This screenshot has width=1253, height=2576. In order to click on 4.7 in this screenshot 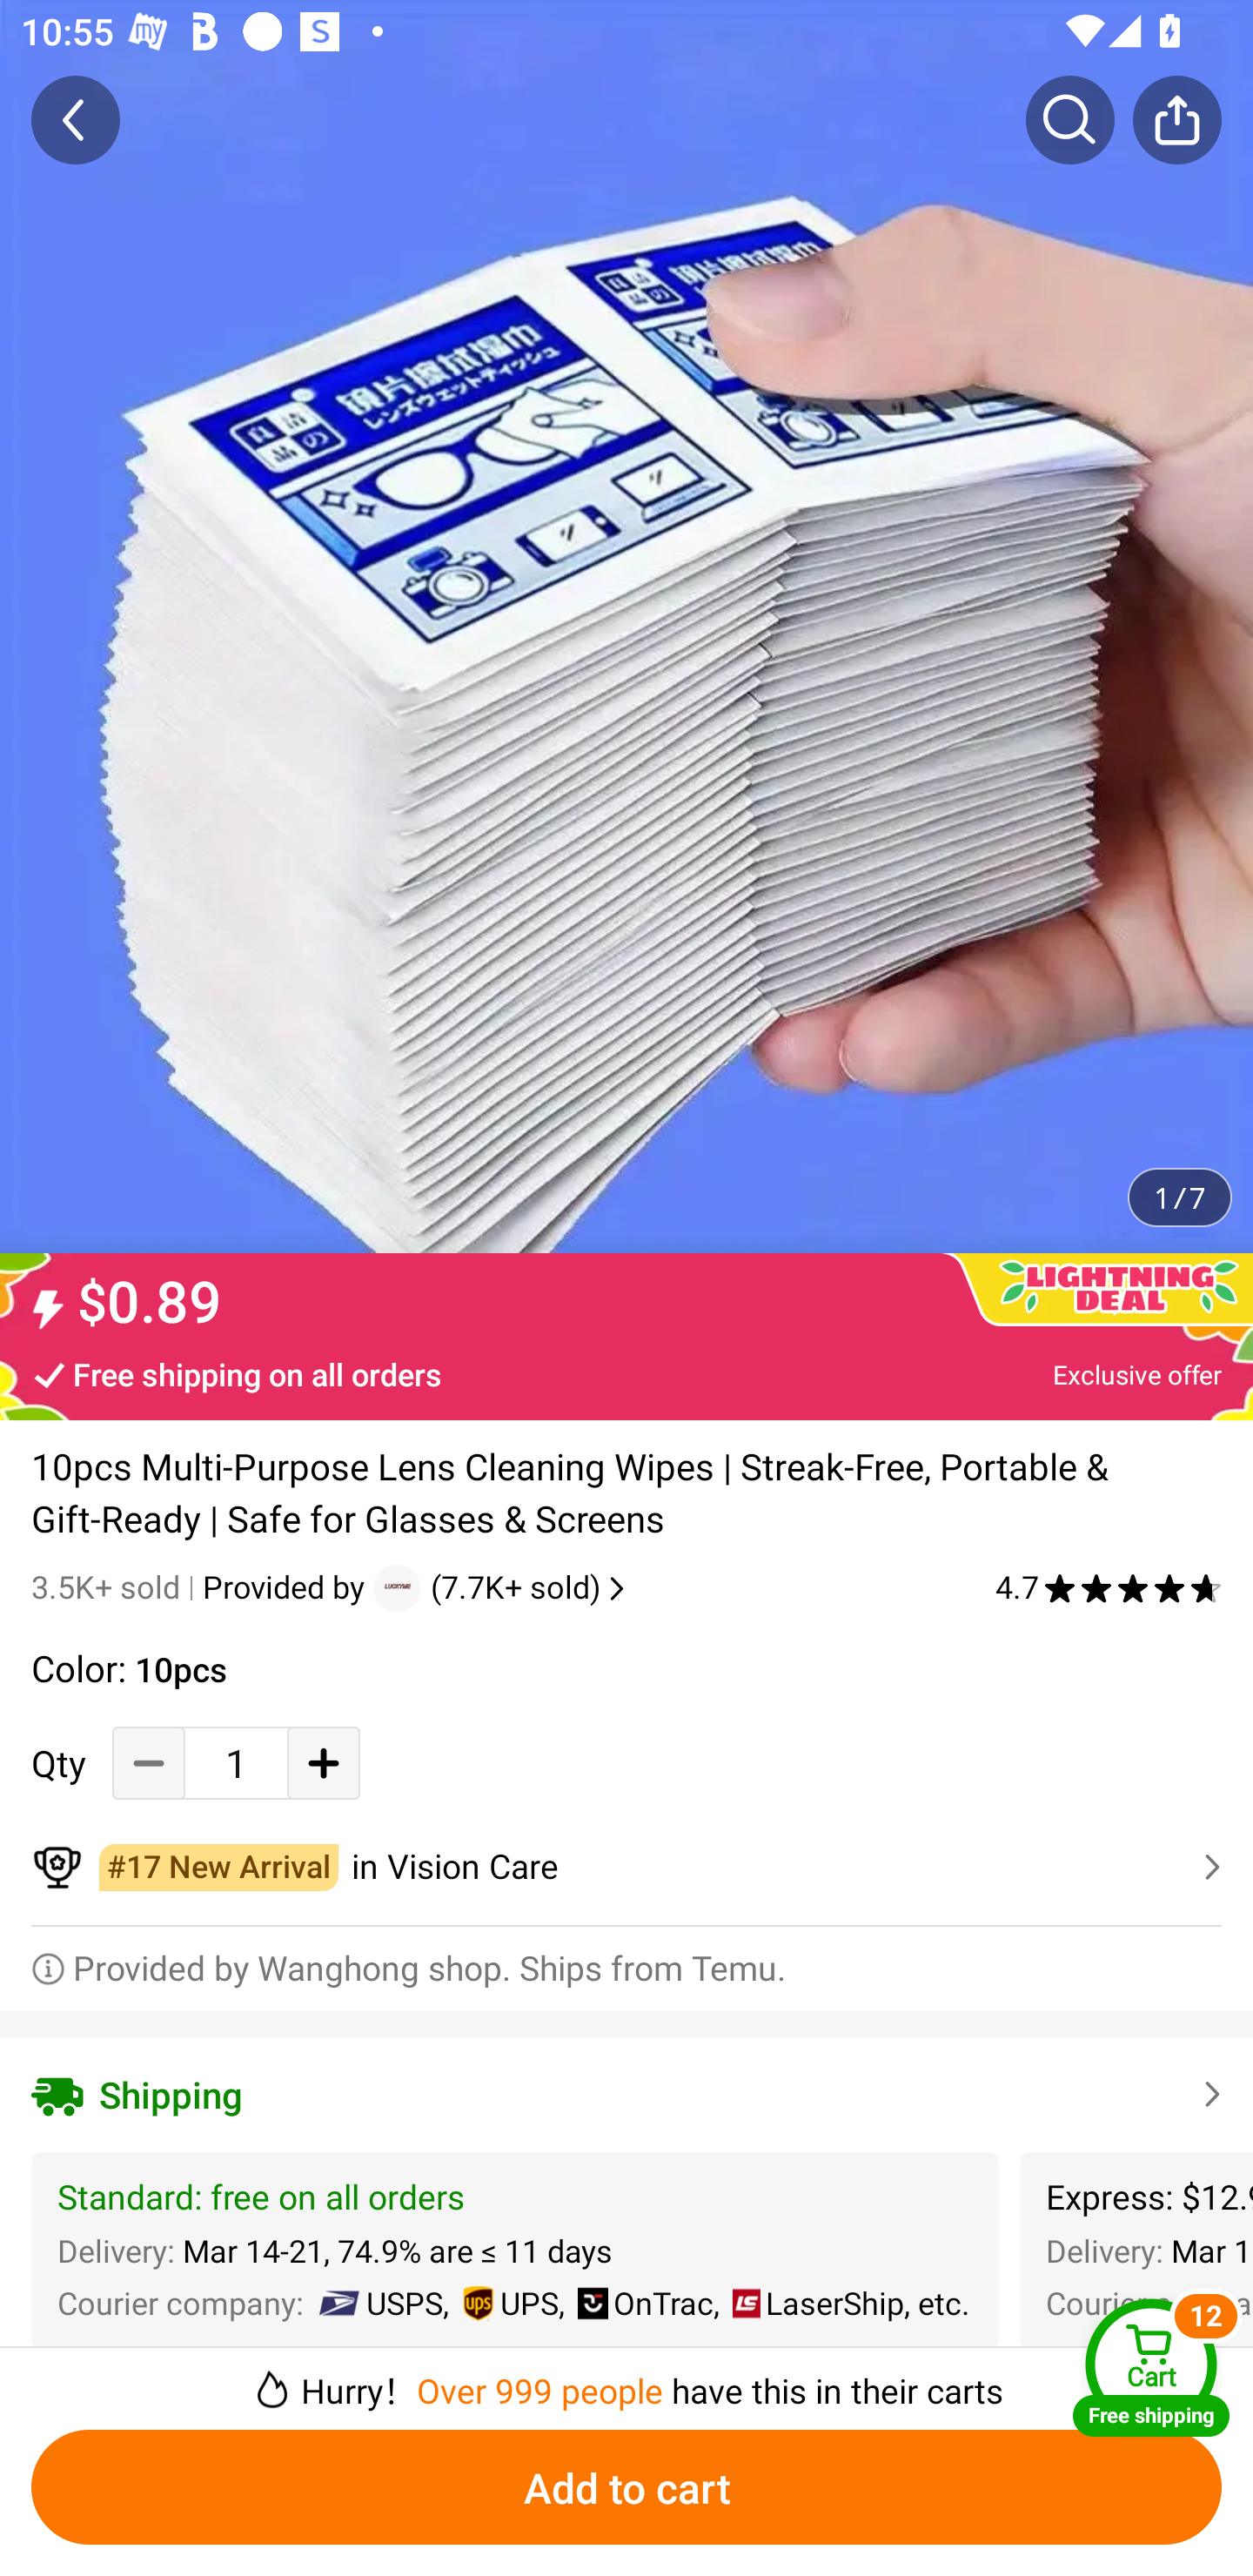, I will do `click(1109, 1587)`.